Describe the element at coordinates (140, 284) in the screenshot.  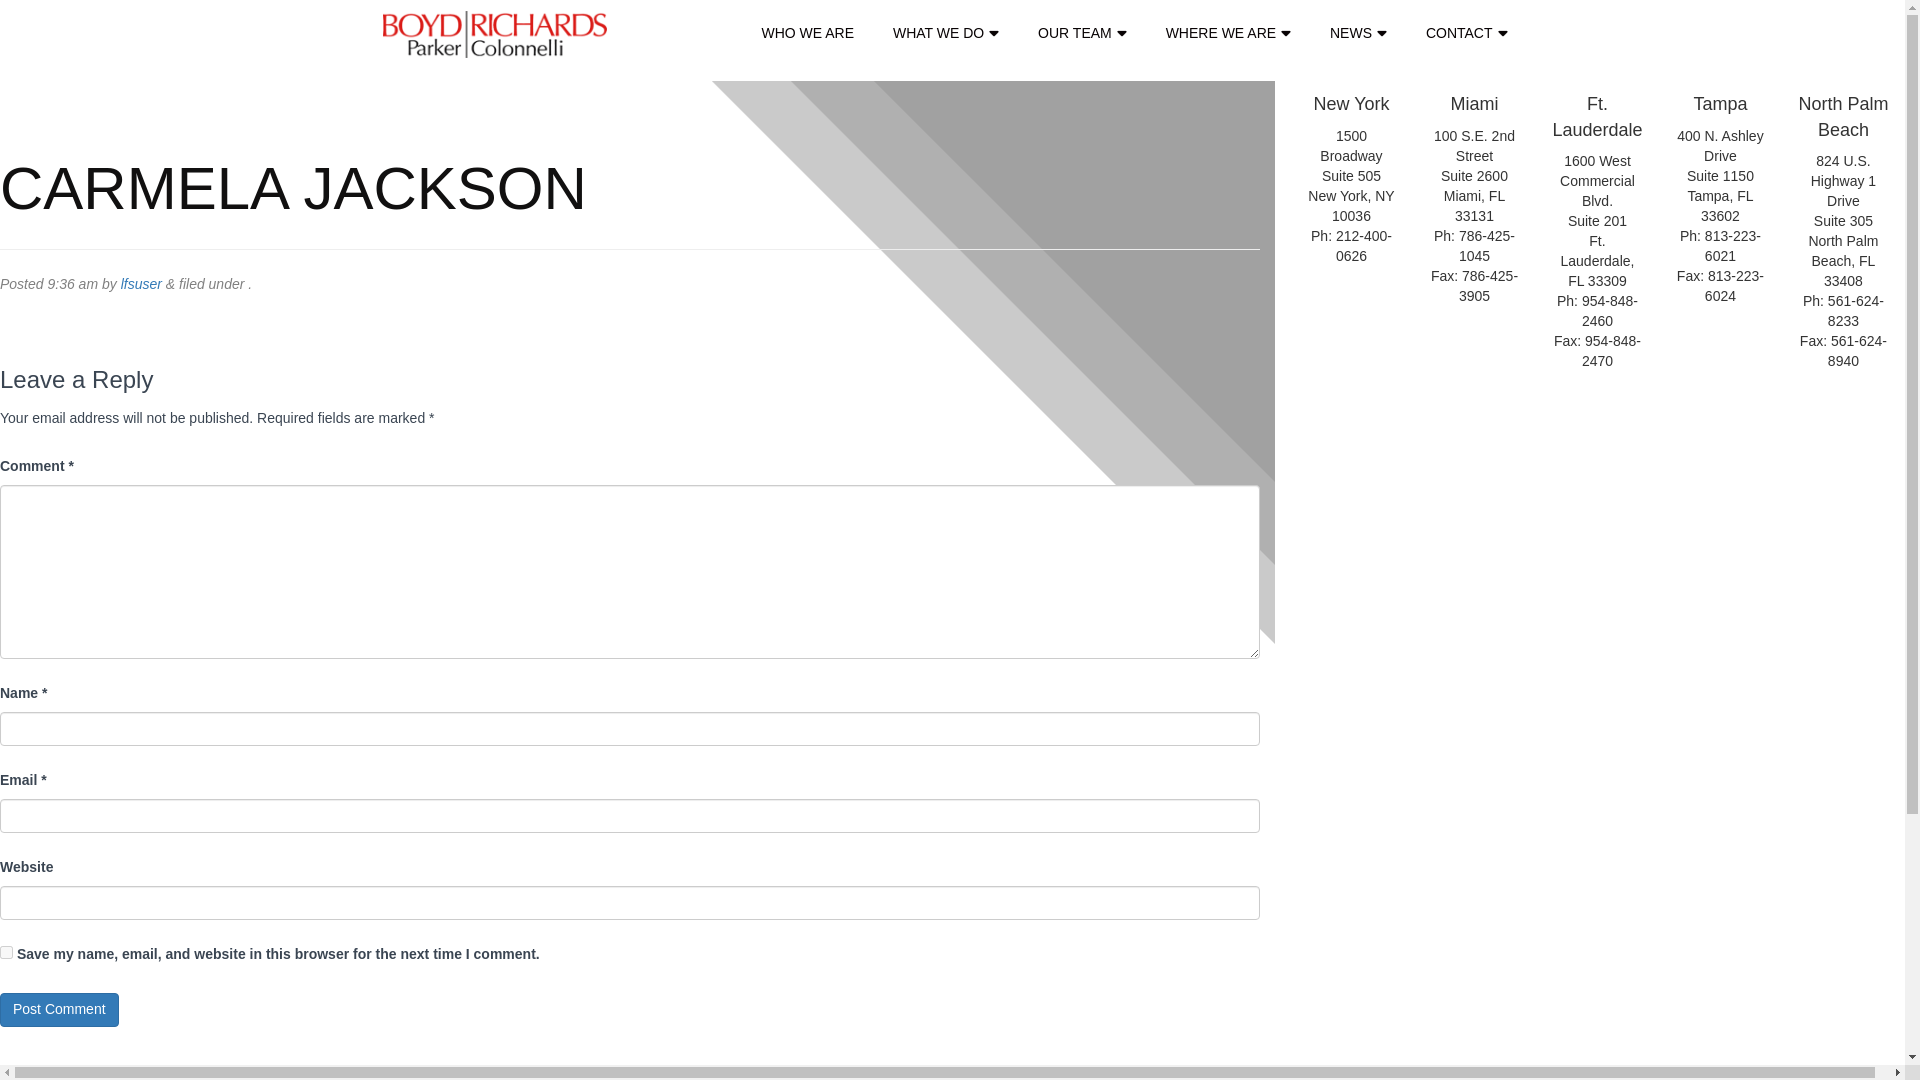
I see `Posts by lfsuser` at that location.